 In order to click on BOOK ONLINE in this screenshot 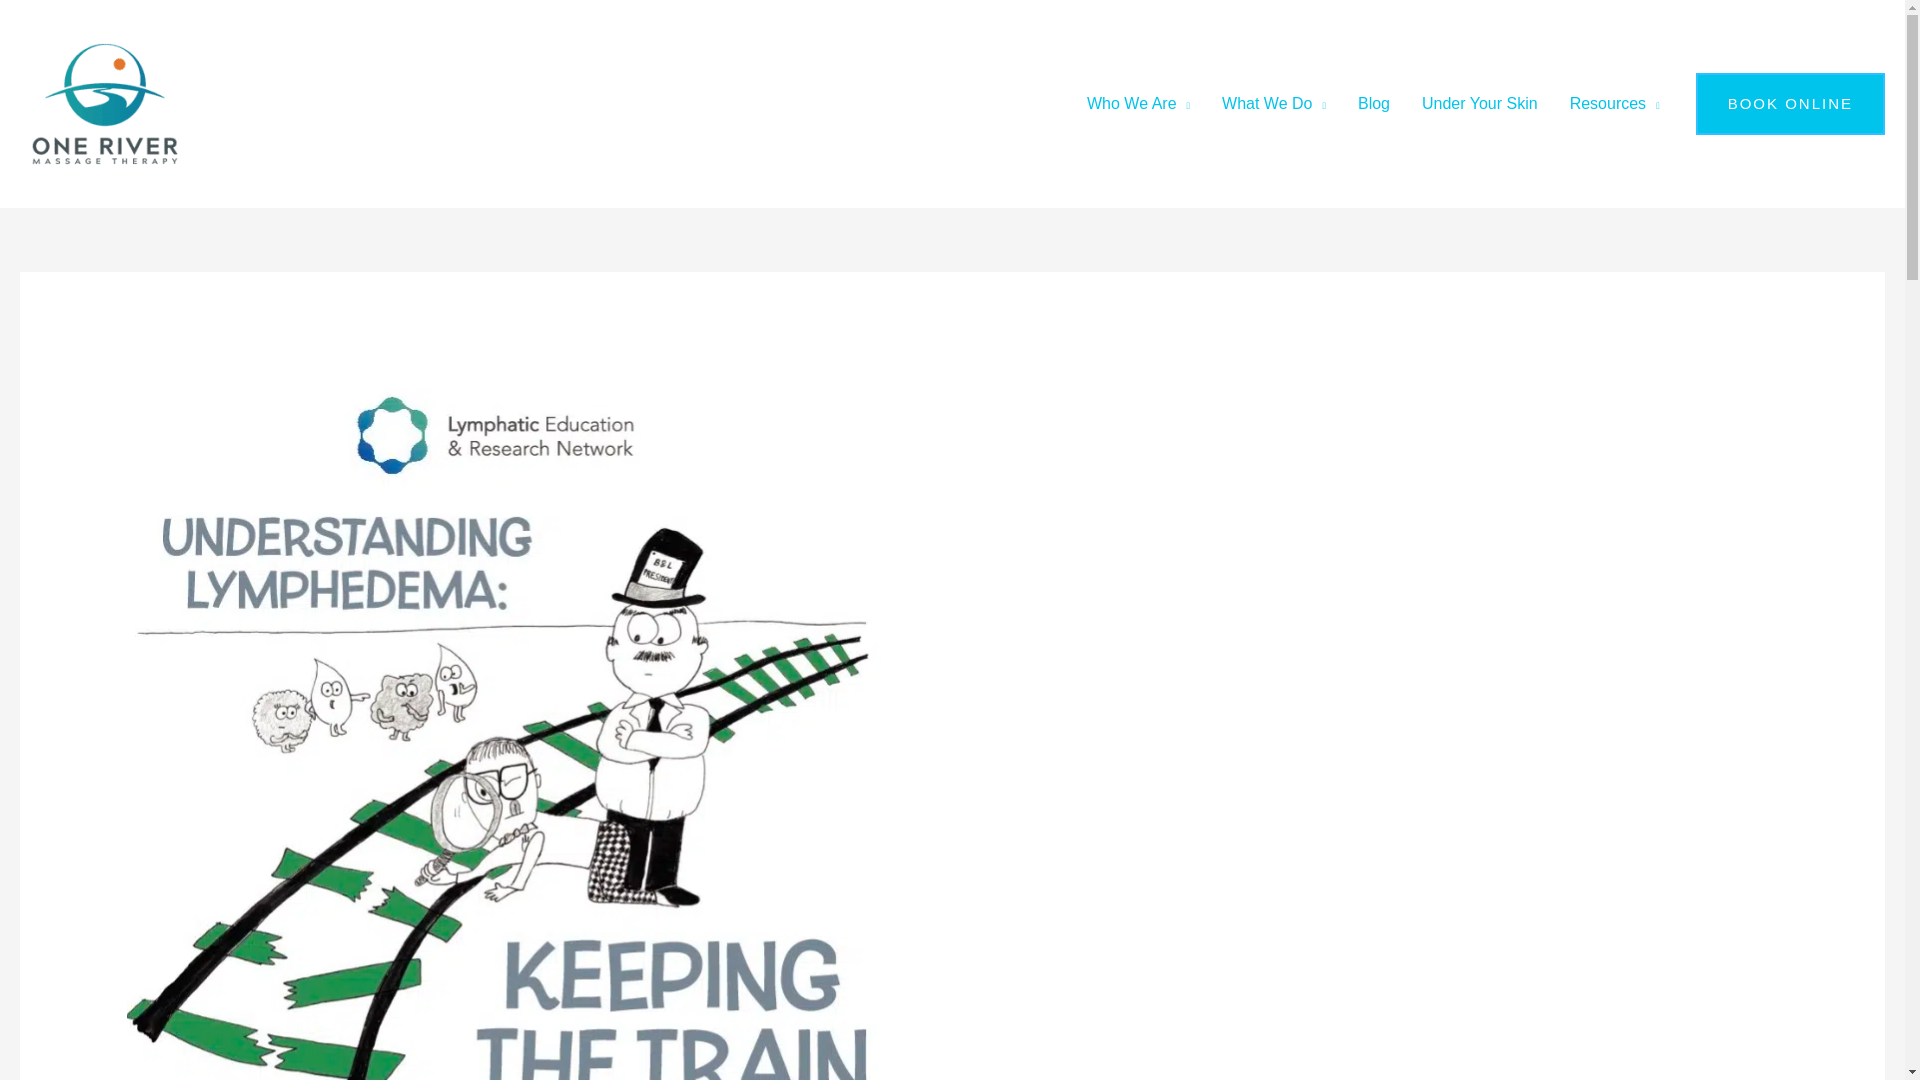, I will do `click(1790, 104)`.